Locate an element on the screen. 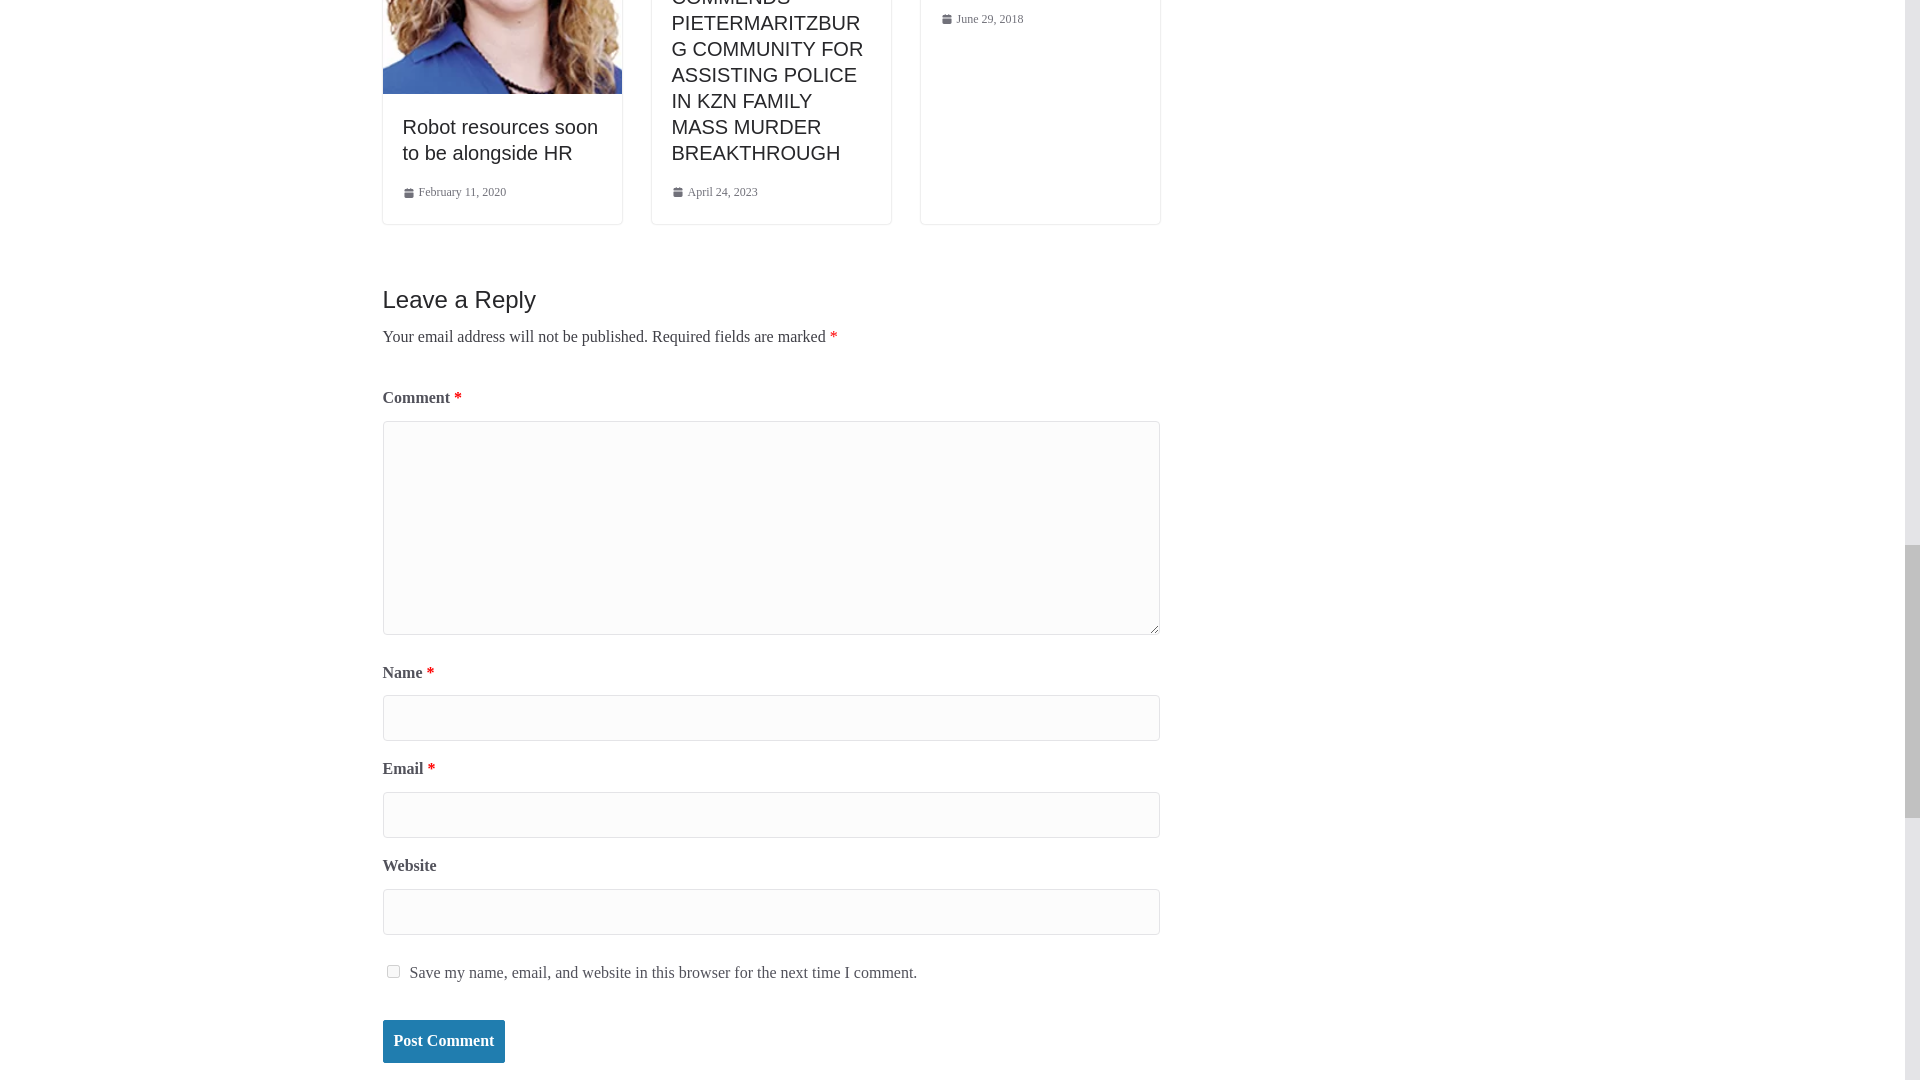 Image resolution: width=1920 pixels, height=1080 pixels. April 24, 2023 is located at coordinates (715, 193).